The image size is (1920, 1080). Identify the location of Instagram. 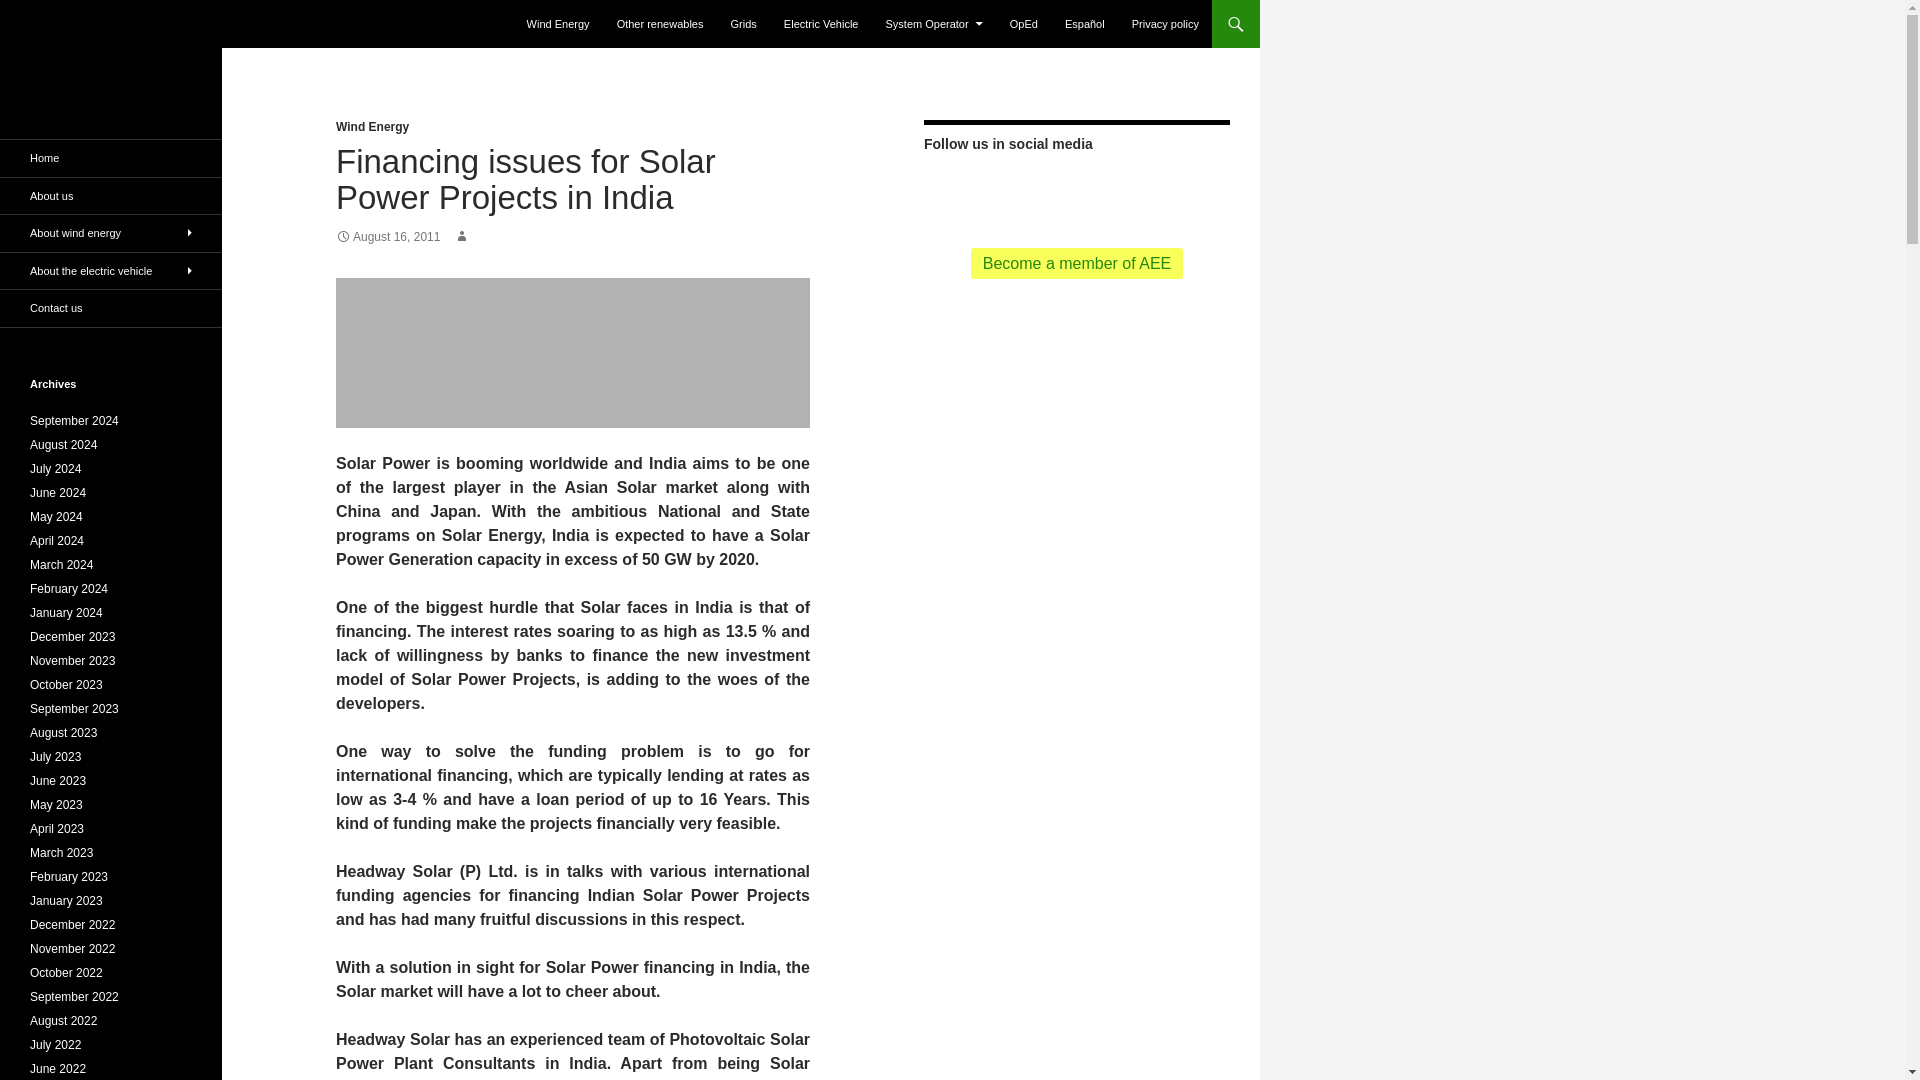
(1172, 190).